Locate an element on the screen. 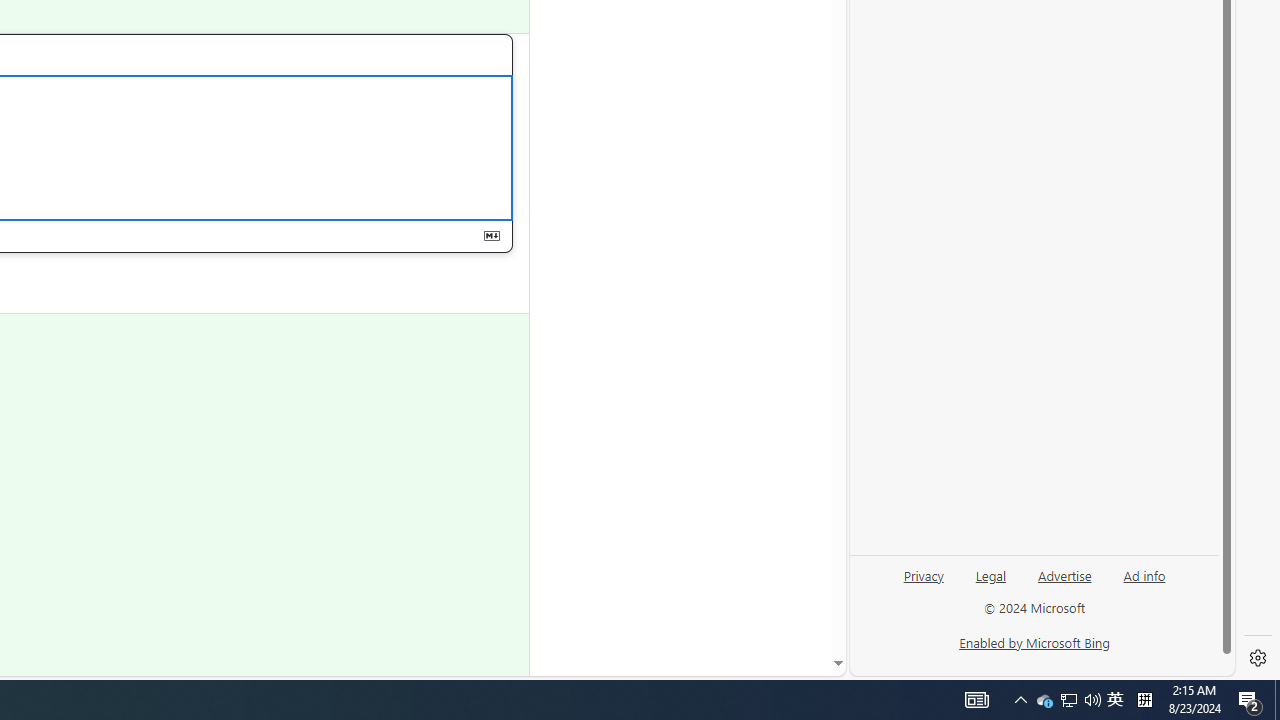 The image size is (1280, 720). Class: s16 gl-icon gl-button-icon  is located at coordinates (491, 236).